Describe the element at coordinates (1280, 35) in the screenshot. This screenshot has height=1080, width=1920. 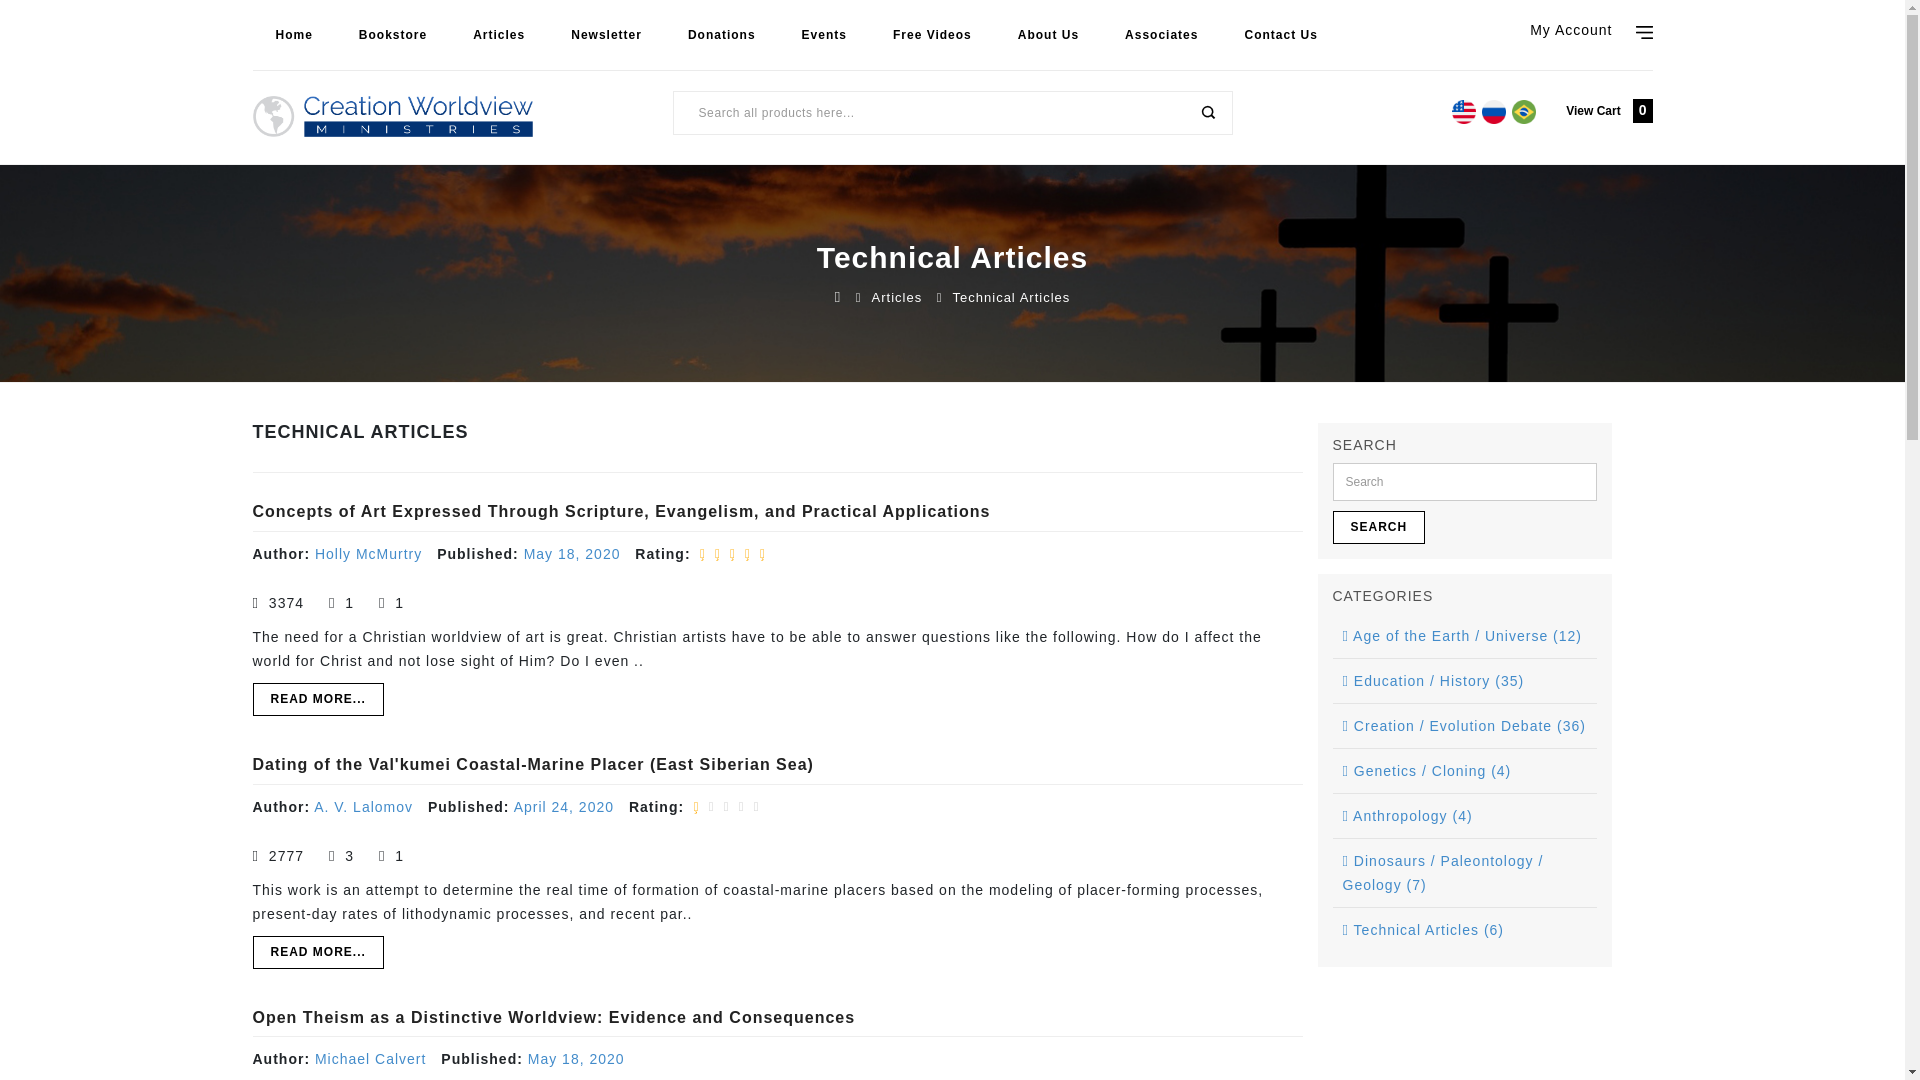
I see `Contact Us` at that location.